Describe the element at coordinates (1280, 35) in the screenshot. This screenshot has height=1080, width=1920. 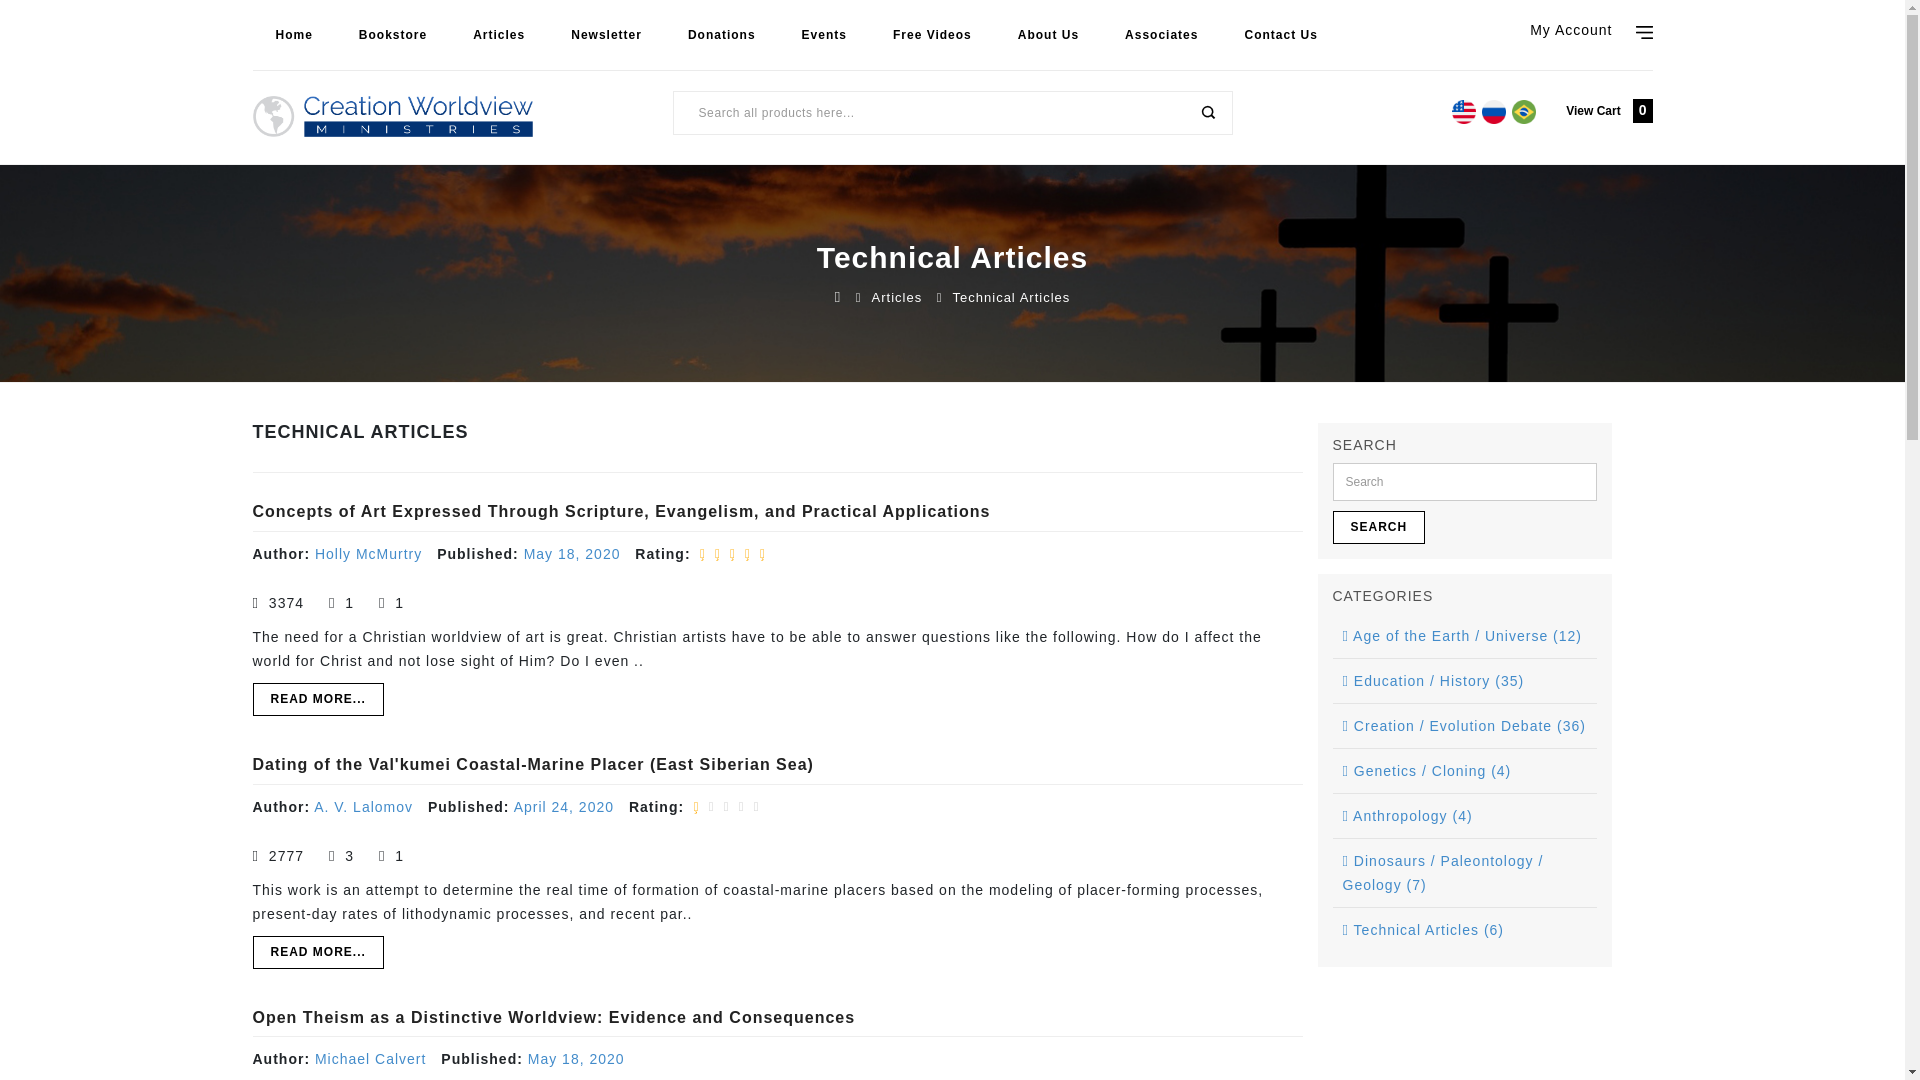
I see `Contact Us` at that location.